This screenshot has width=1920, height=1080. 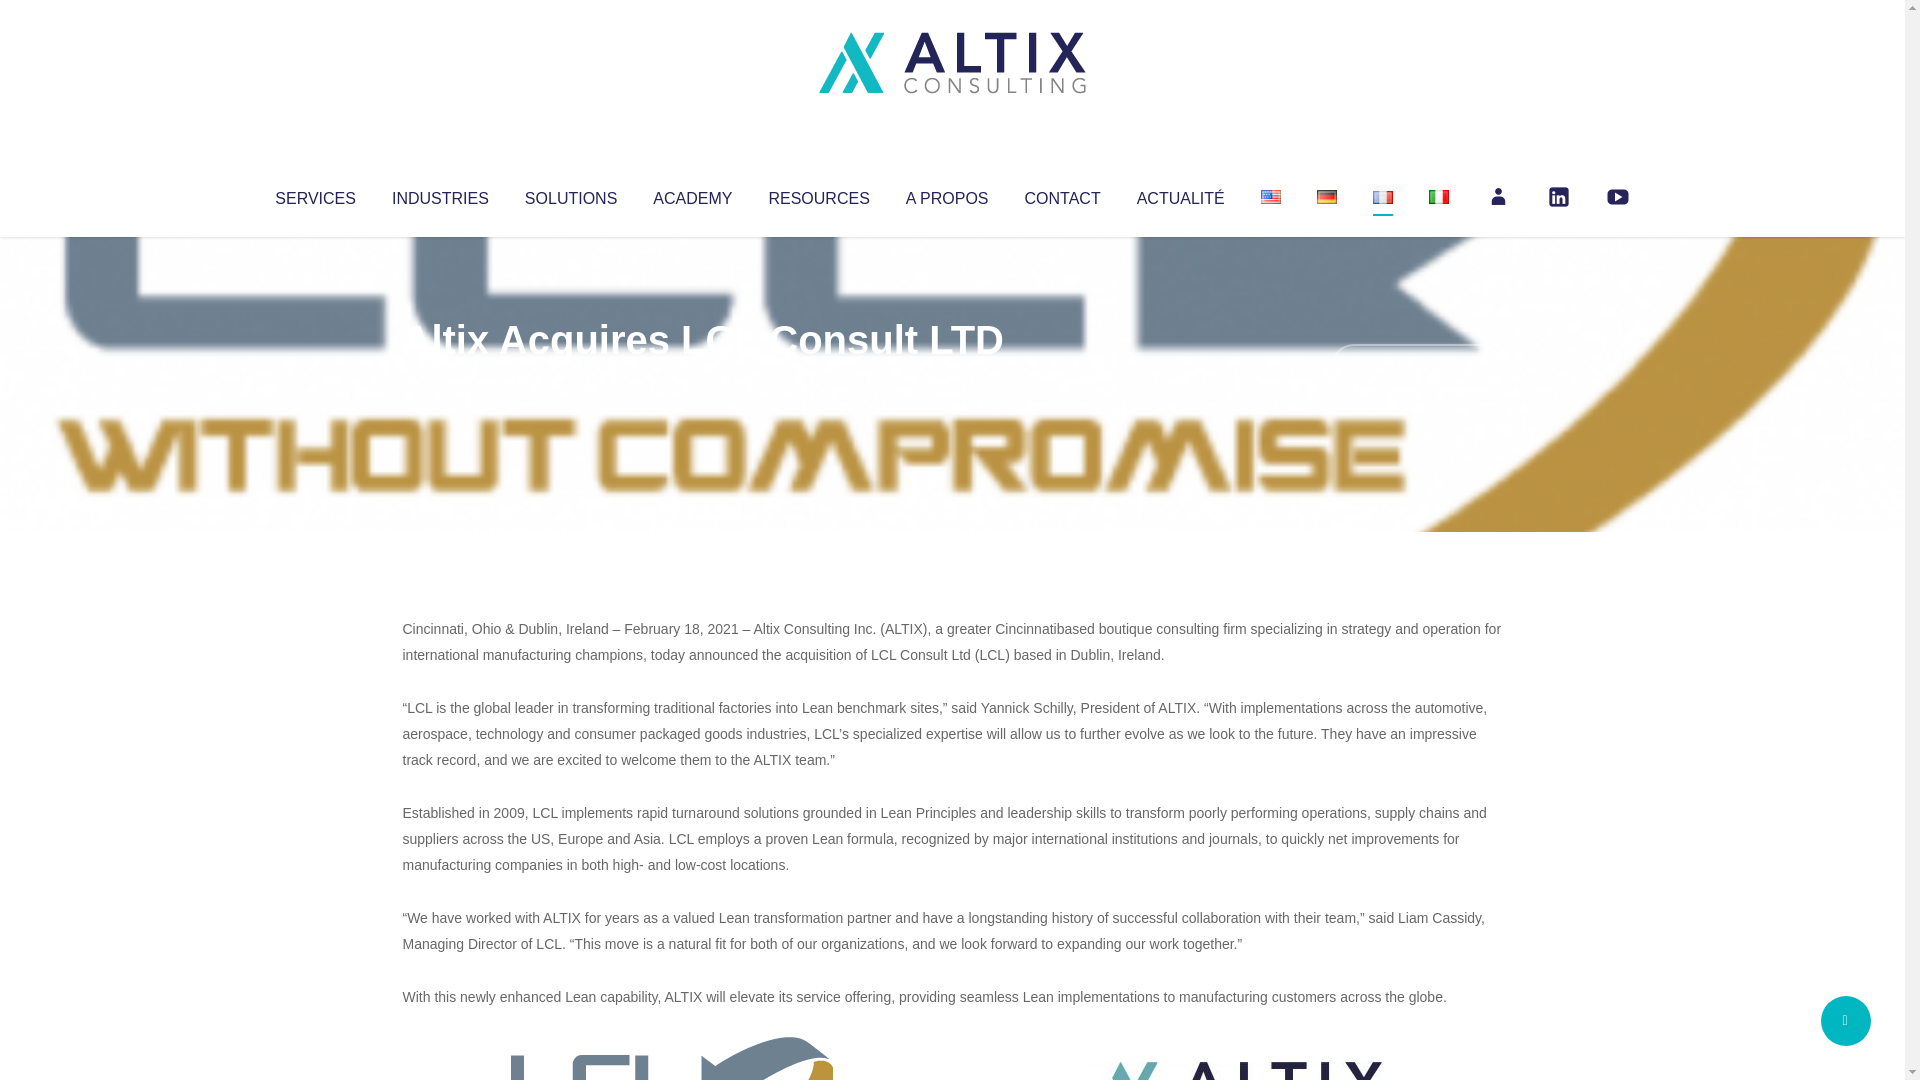 I want to click on RESOURCES, so click(x=818, y=194).